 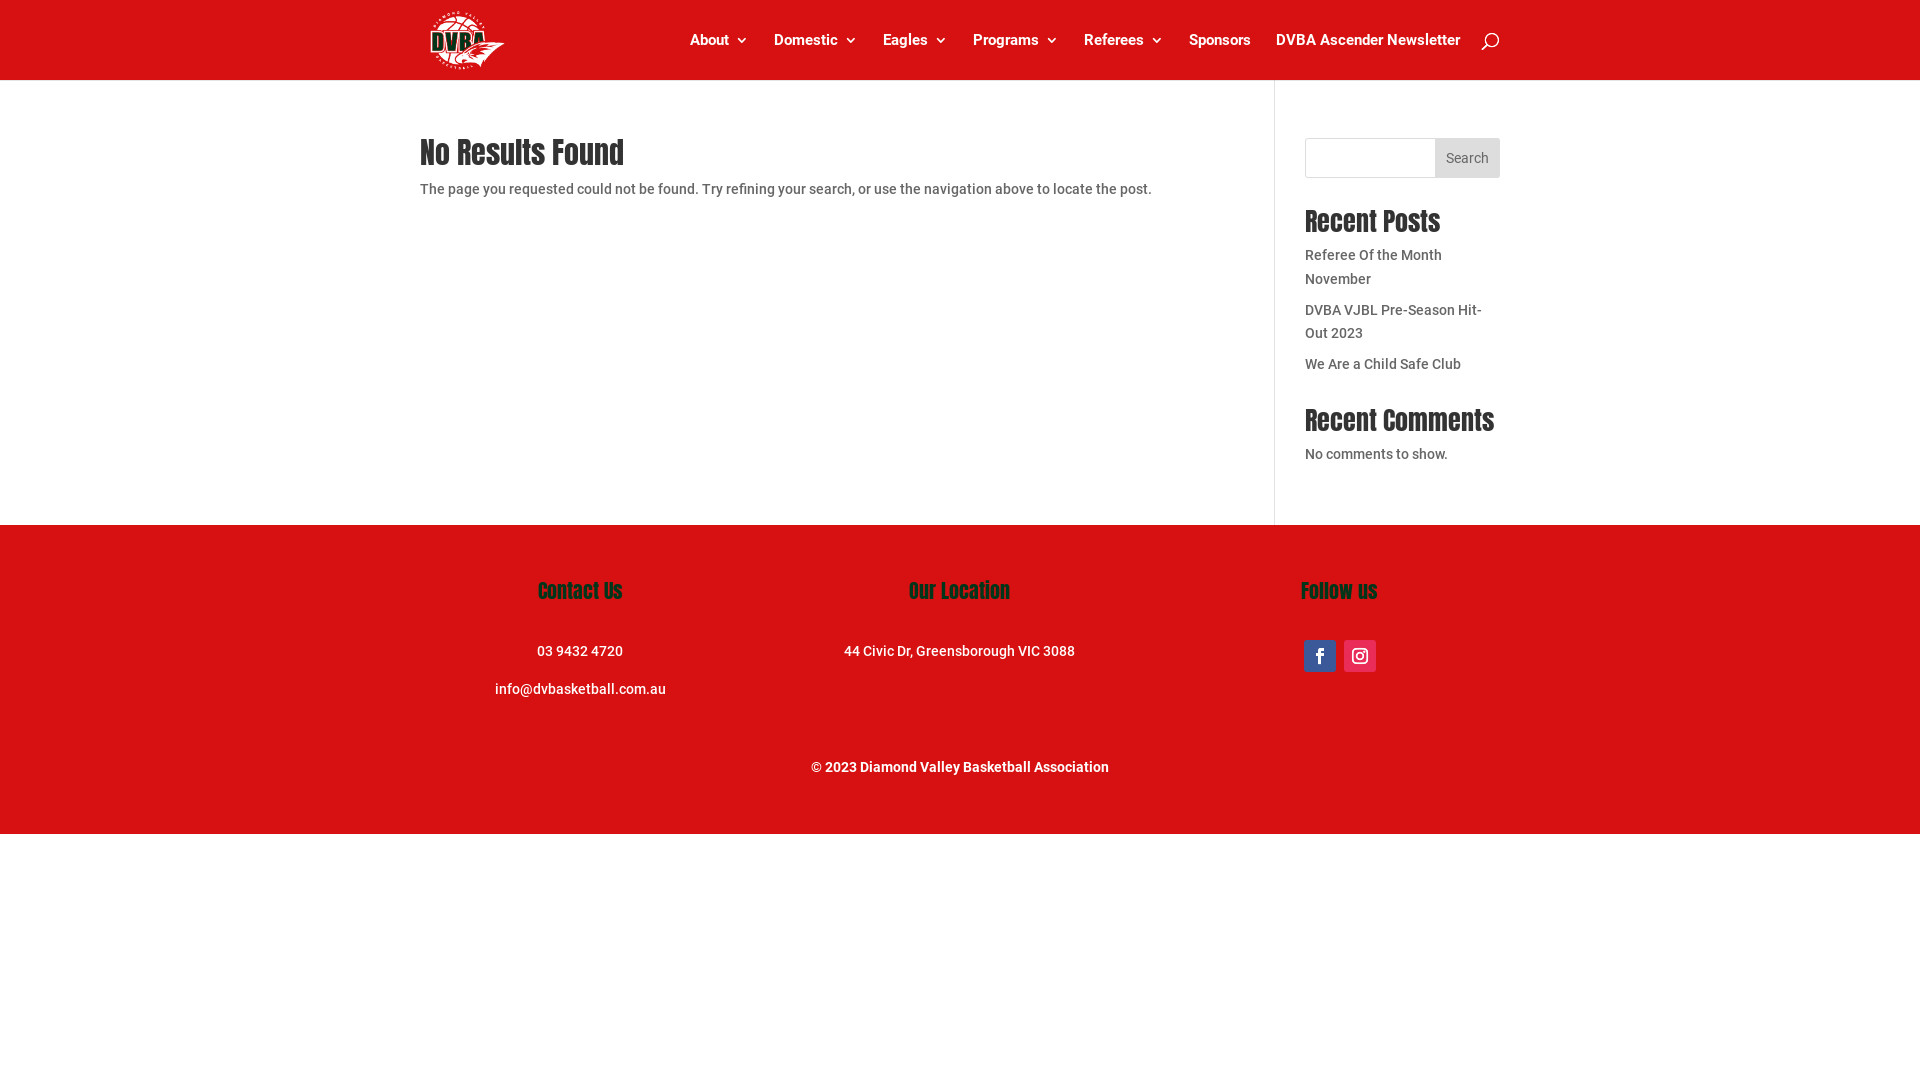 What do you see at coordinates (1374, 267) in the screenshot?
I see `Referee Of the Month November` at bounding box center [1374, 267].